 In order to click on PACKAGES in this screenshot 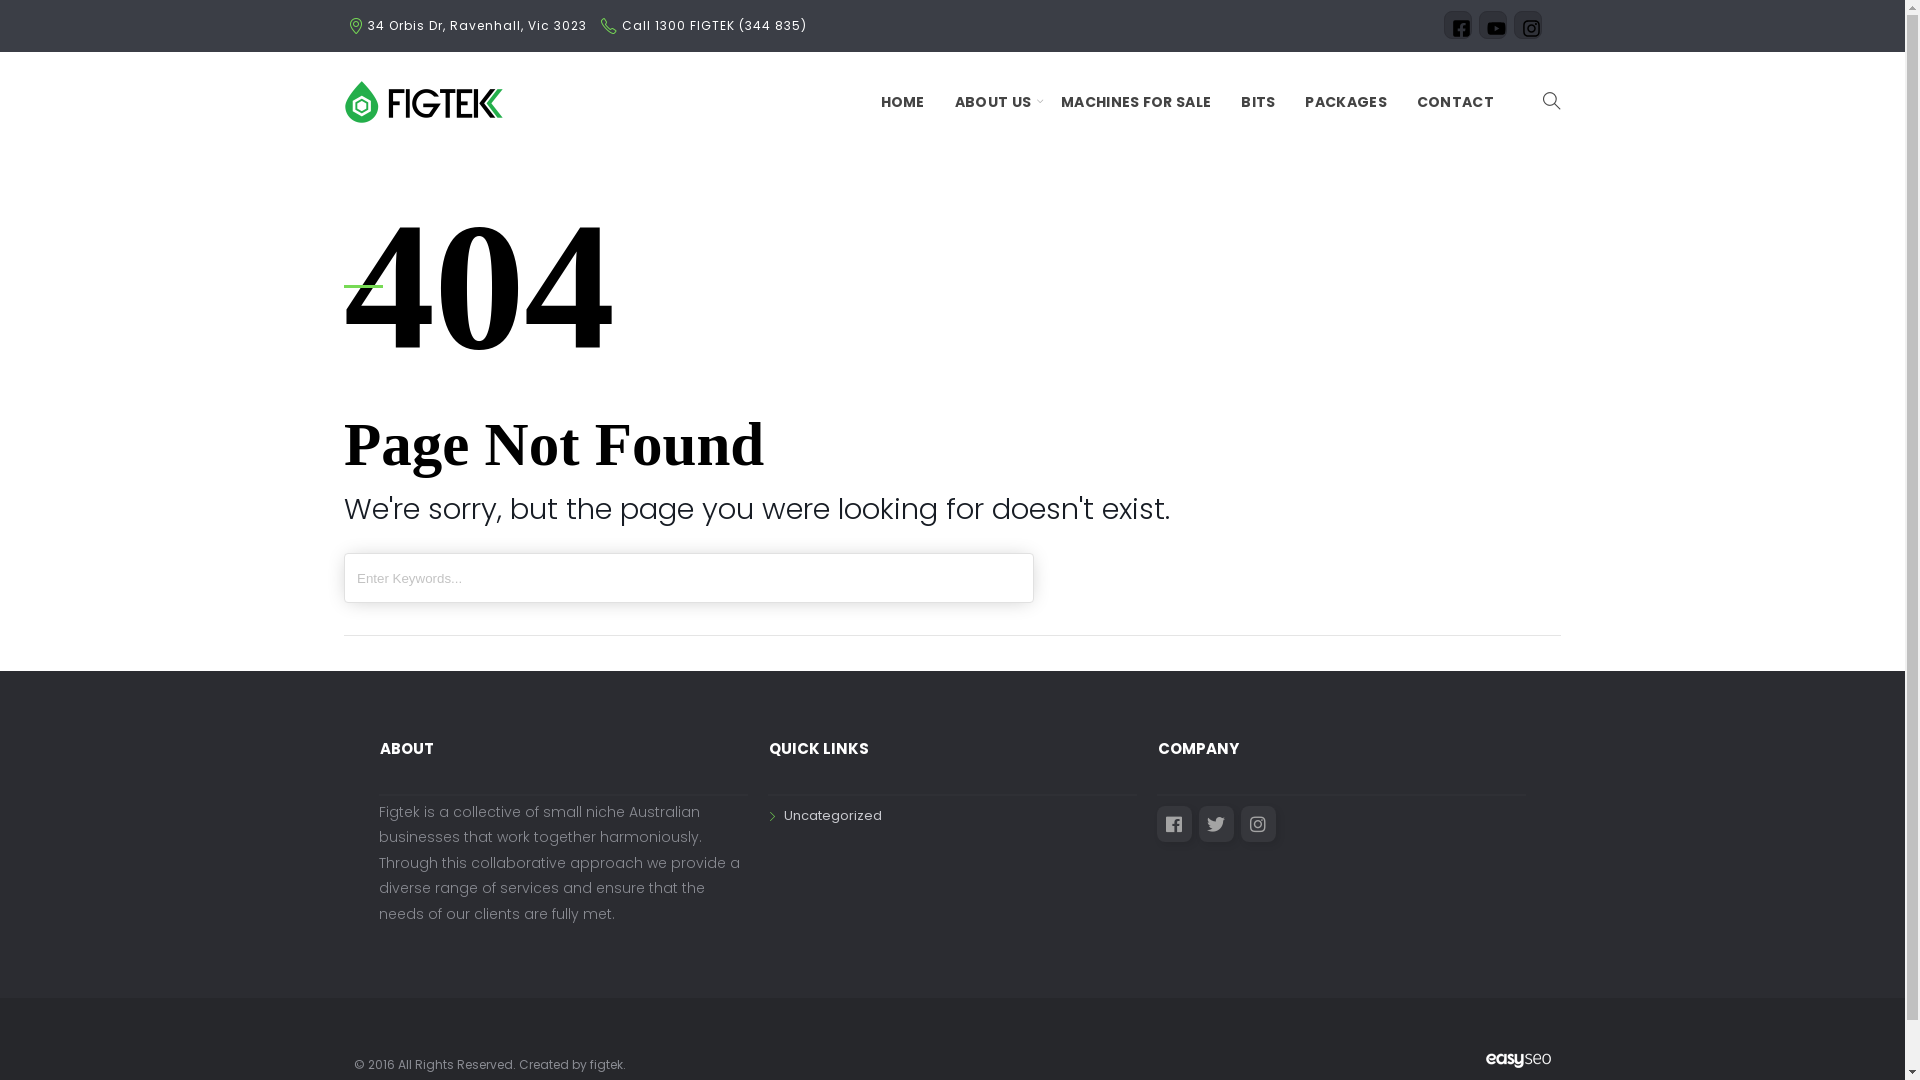, I will do `click(1346, 102)`.